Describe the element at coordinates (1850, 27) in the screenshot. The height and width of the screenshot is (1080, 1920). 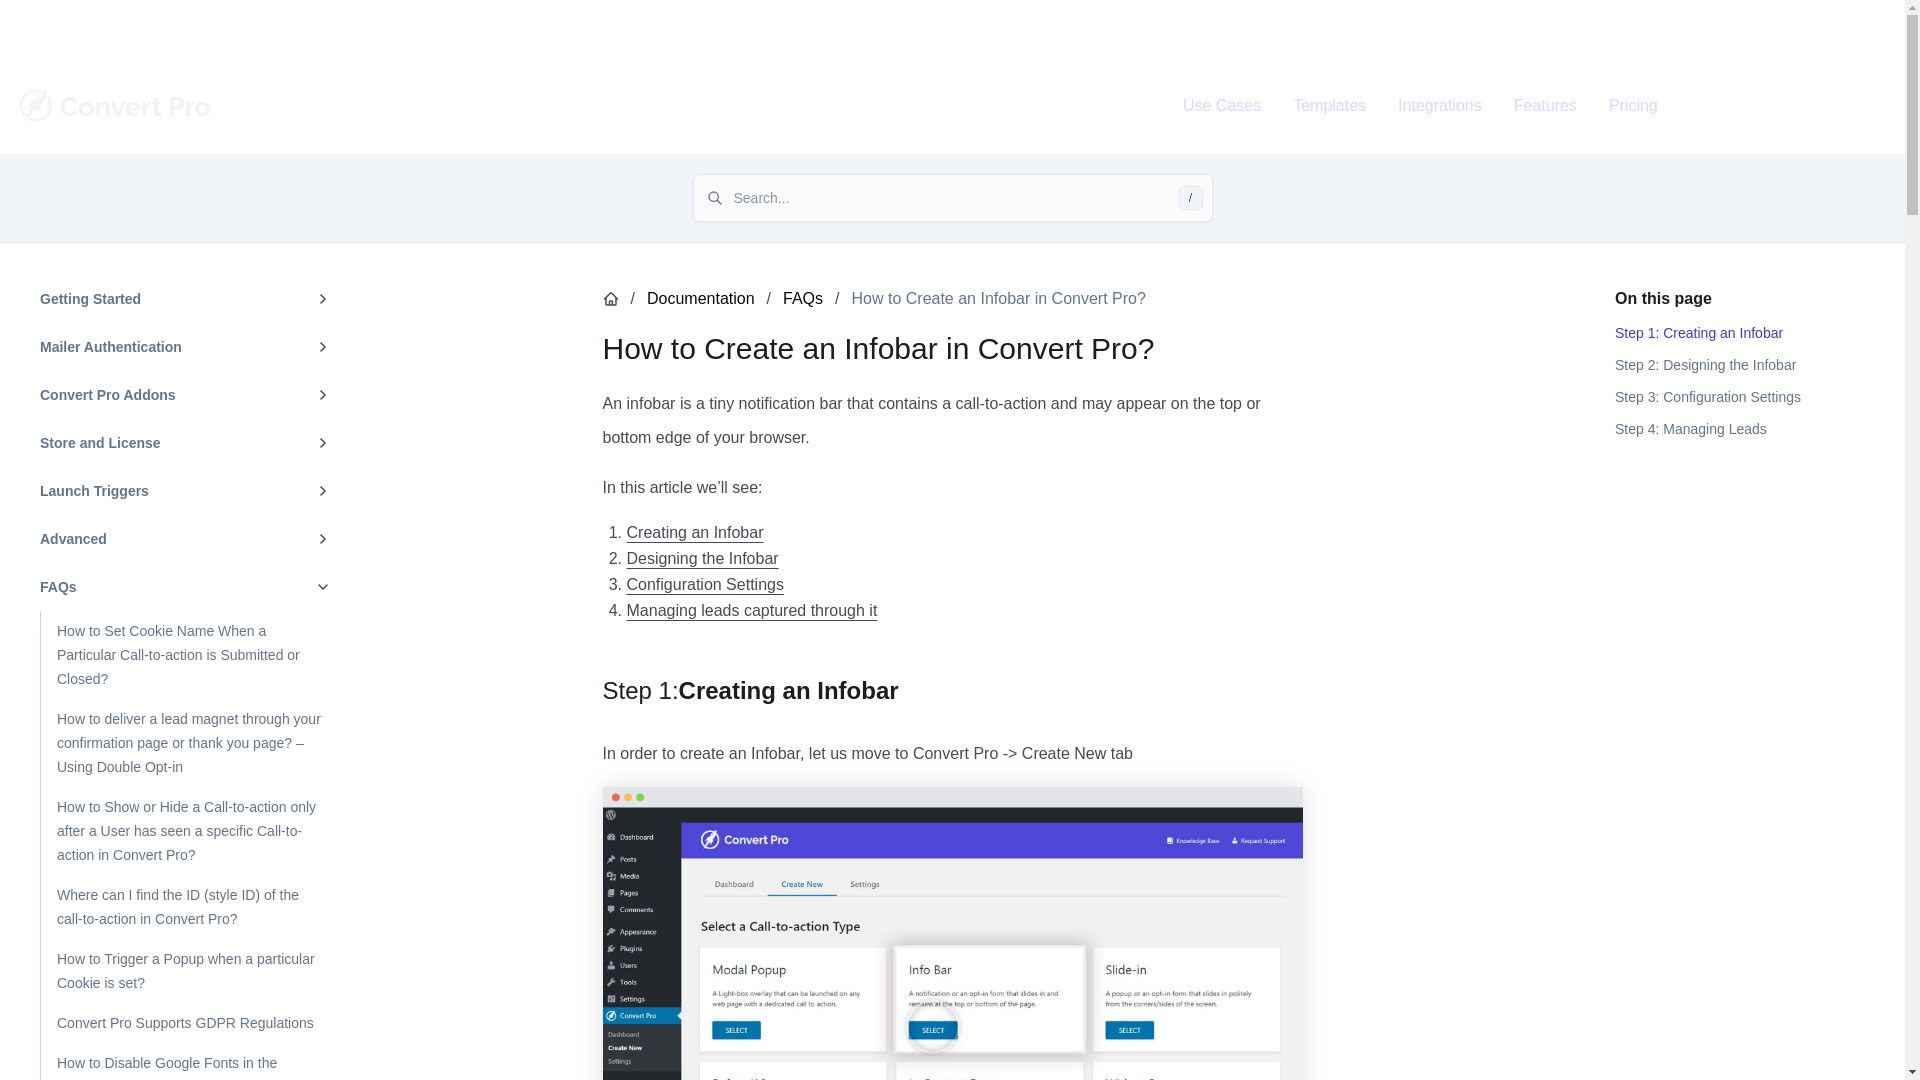
I see `Blog` at that location.